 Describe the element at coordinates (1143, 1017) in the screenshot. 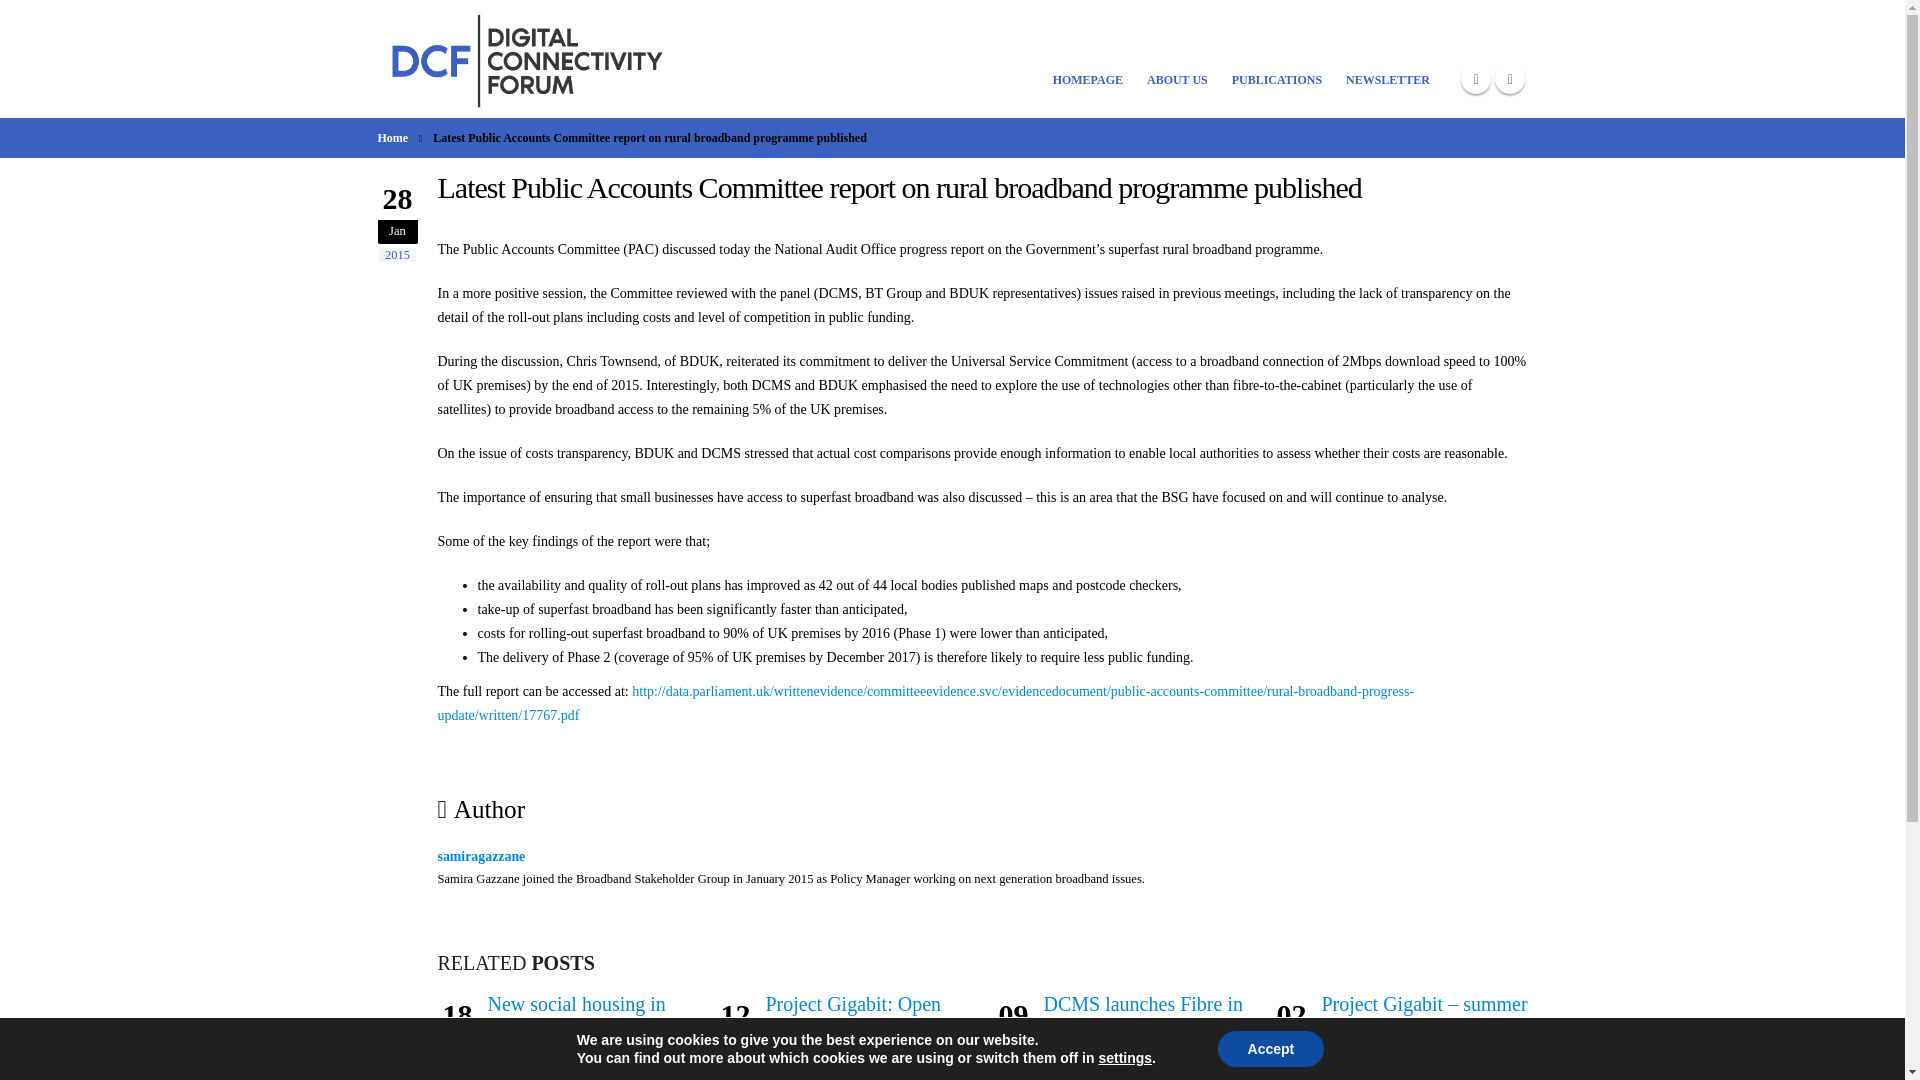

I see `DCMS launches Fibre in Water open competition` at that location.